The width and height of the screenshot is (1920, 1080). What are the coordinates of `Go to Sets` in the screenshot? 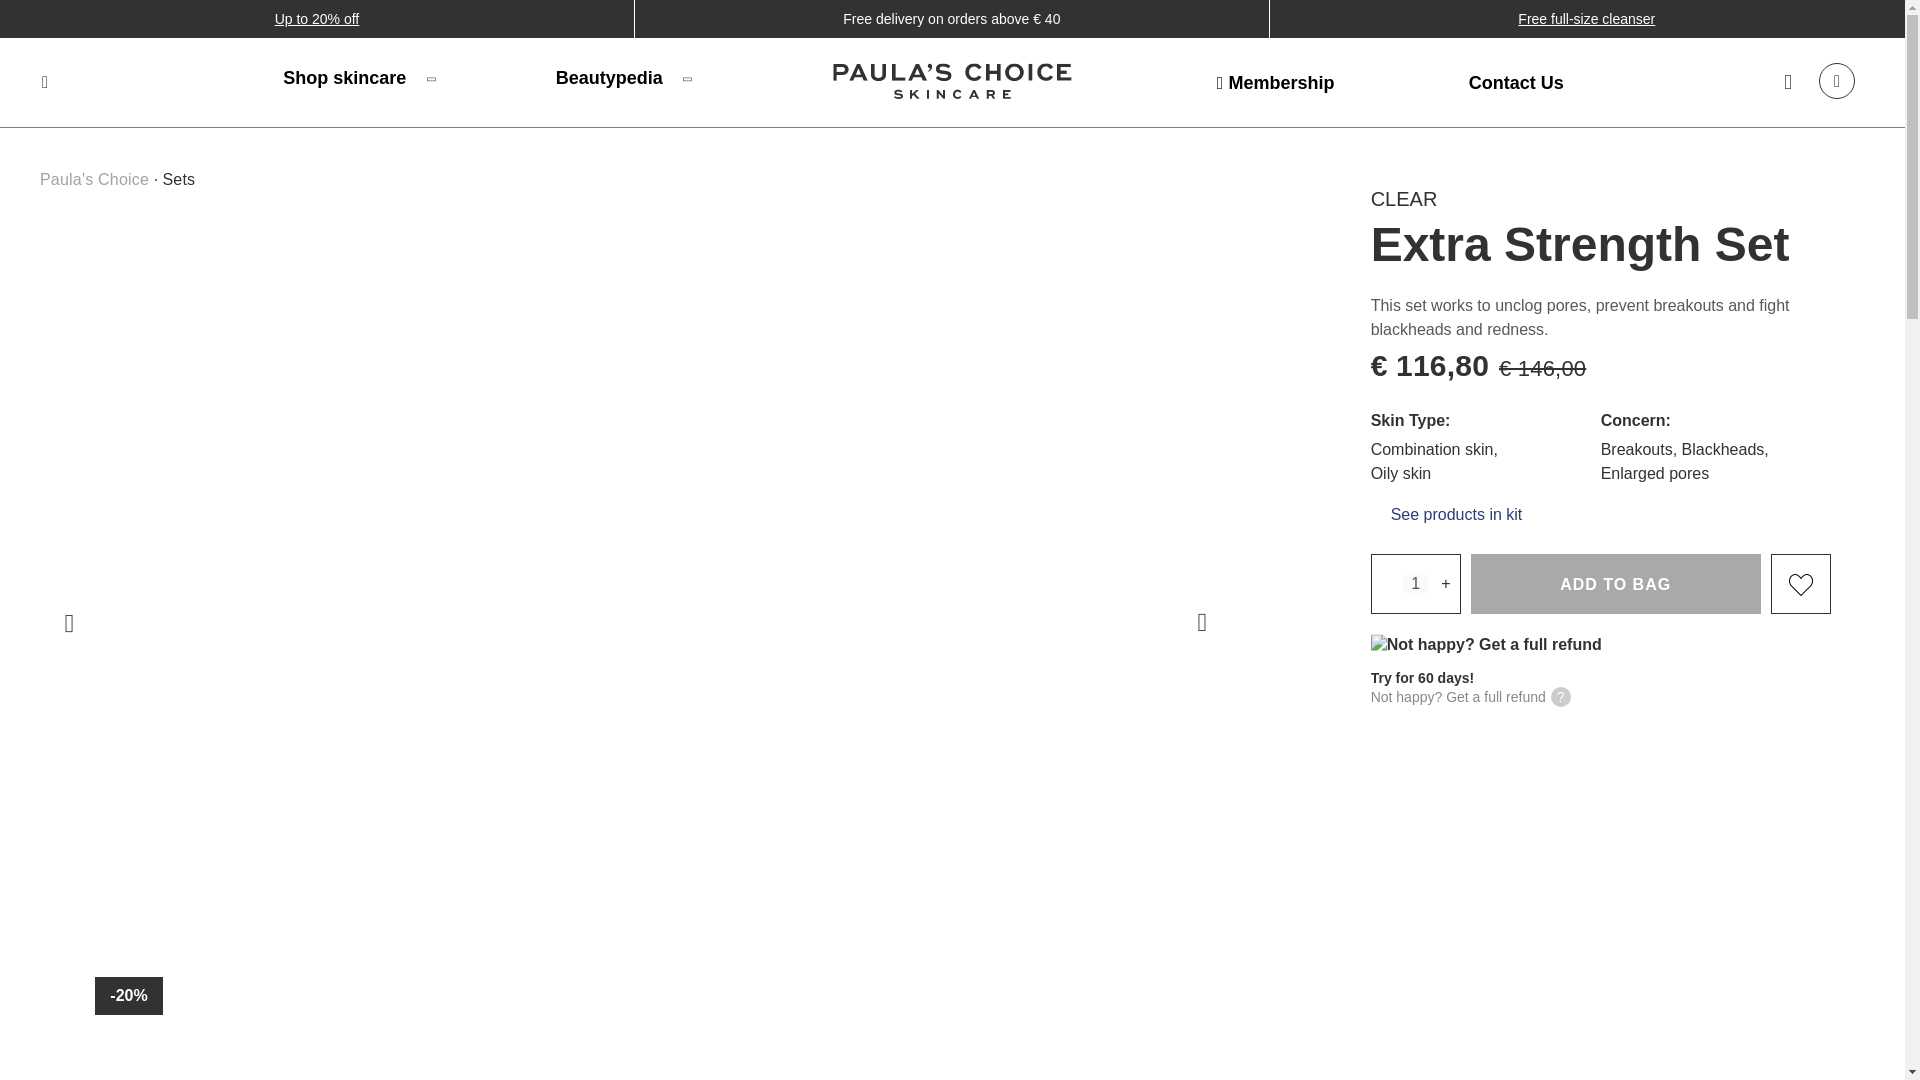 It's located at (178, 178).